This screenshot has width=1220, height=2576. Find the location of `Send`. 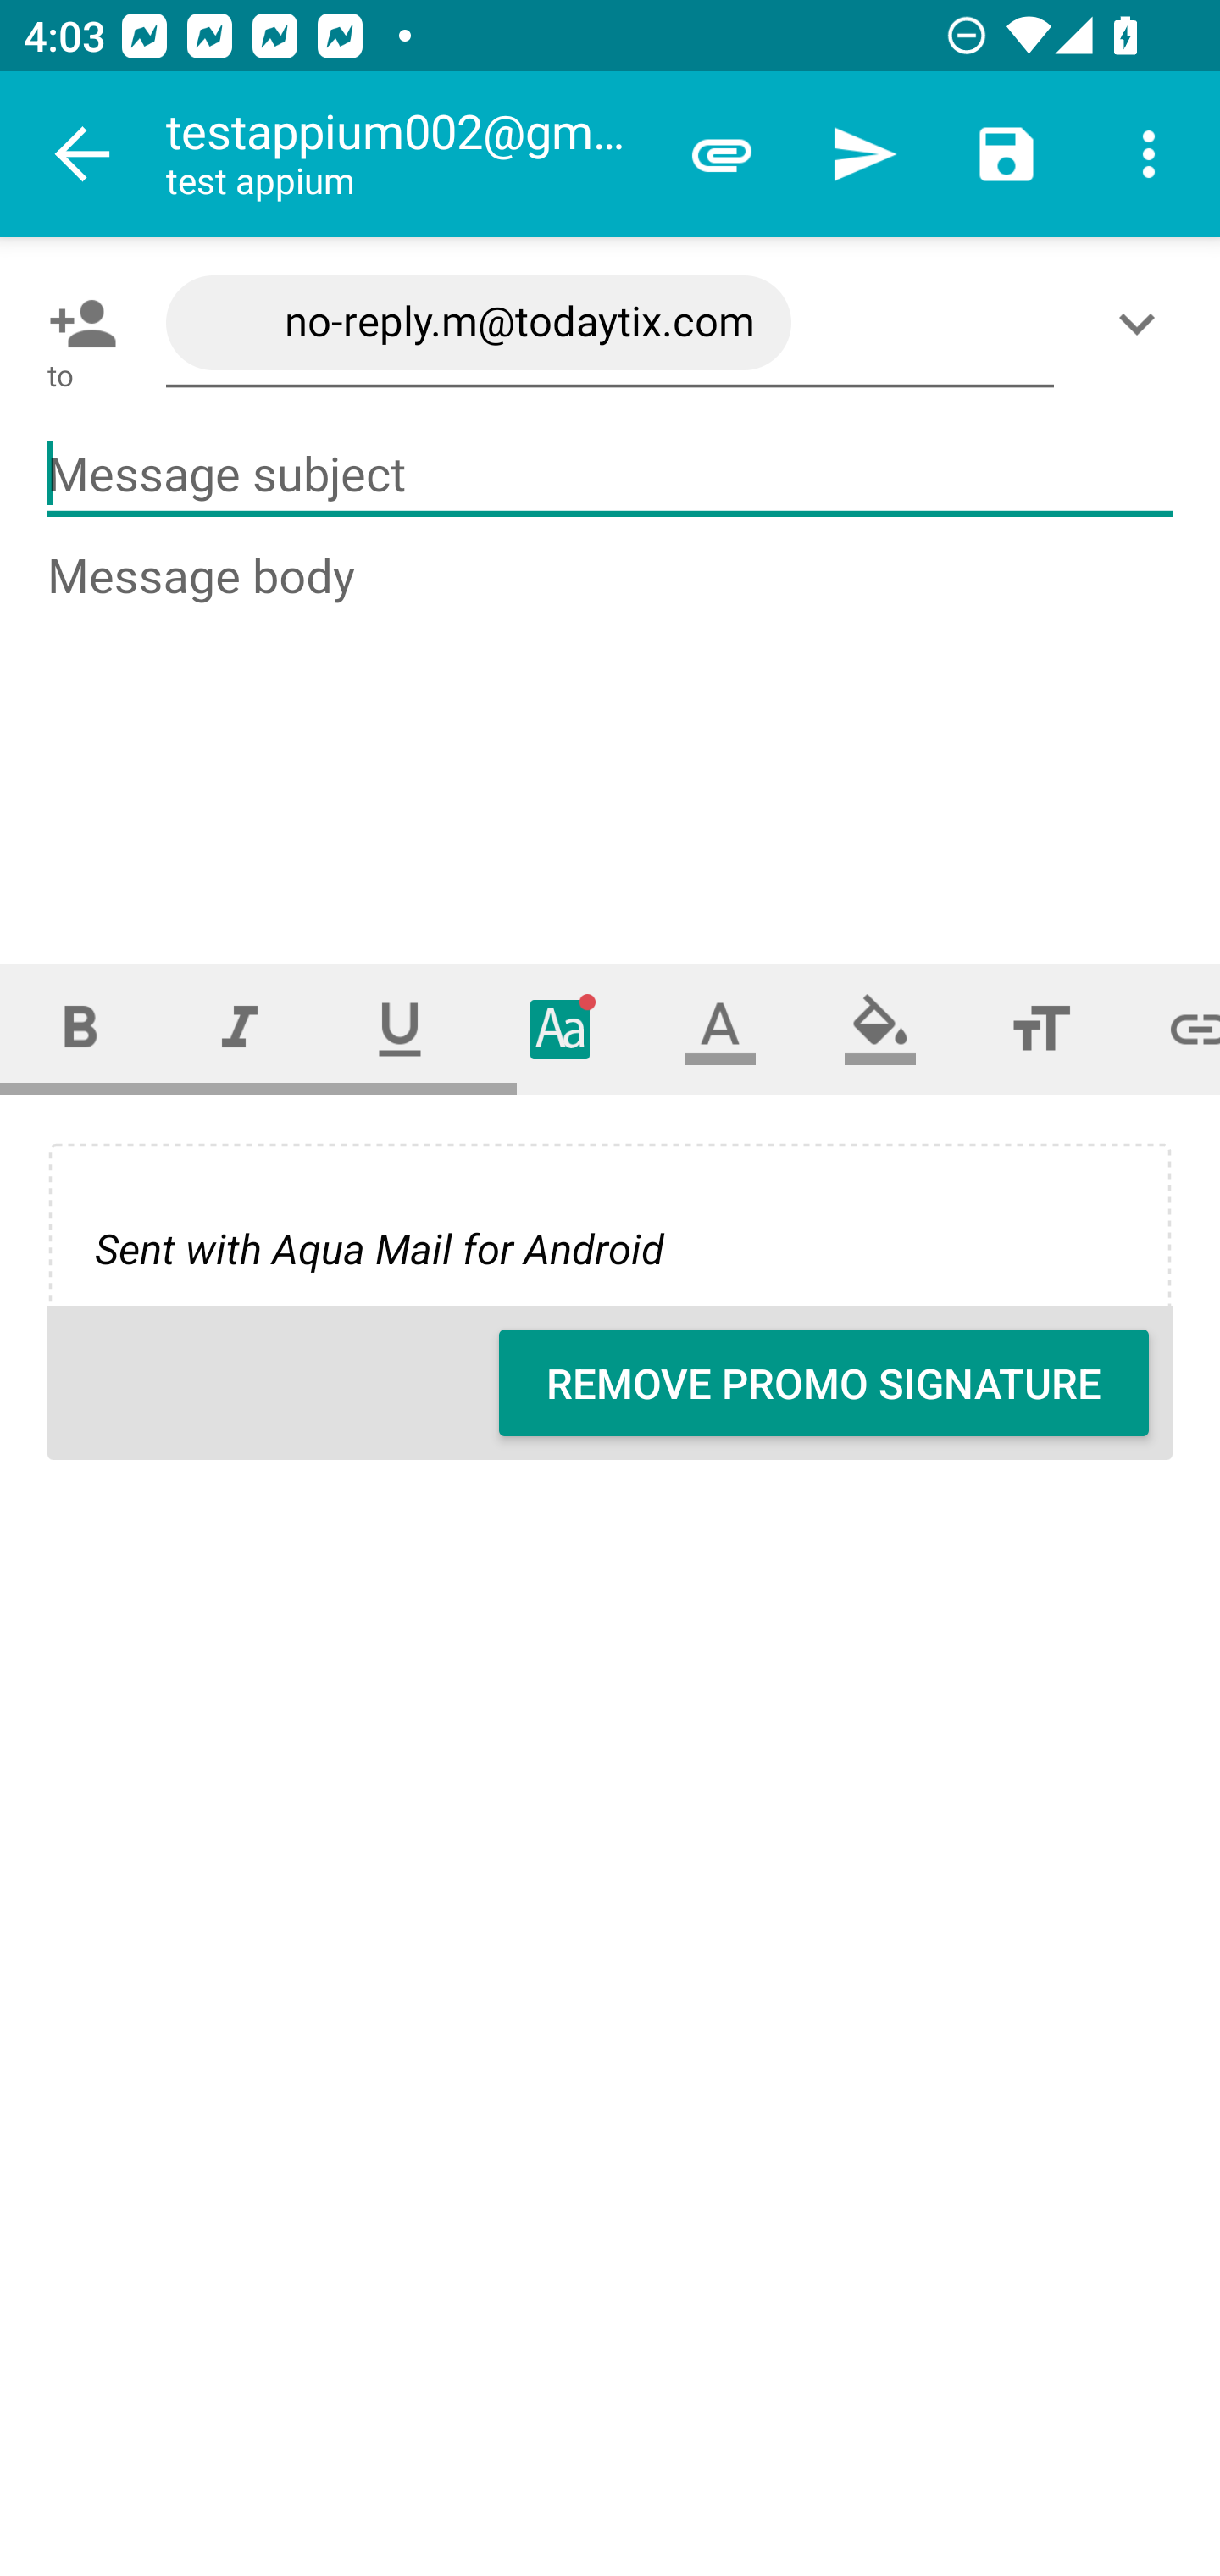

Send is located at coordinates (864, 154).